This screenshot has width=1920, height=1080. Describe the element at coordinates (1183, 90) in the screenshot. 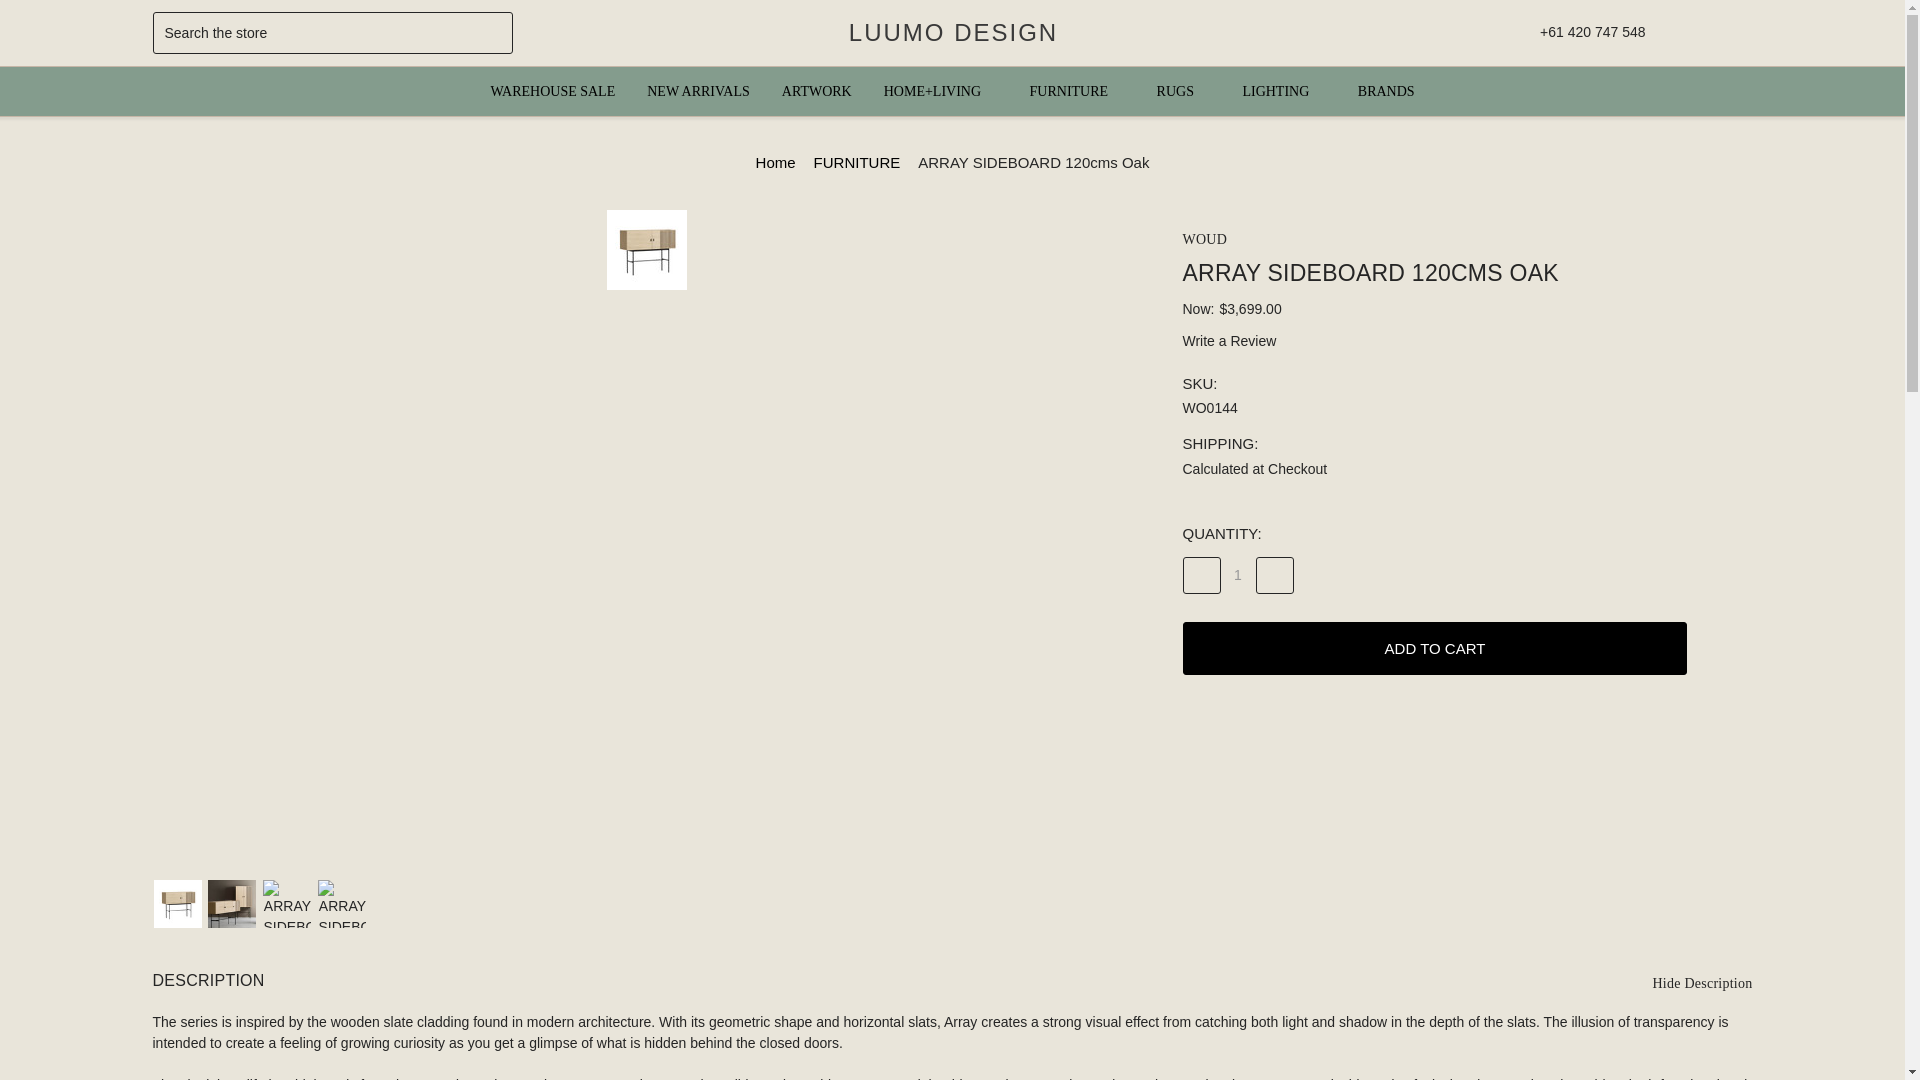

I see `RUGS` at that location.